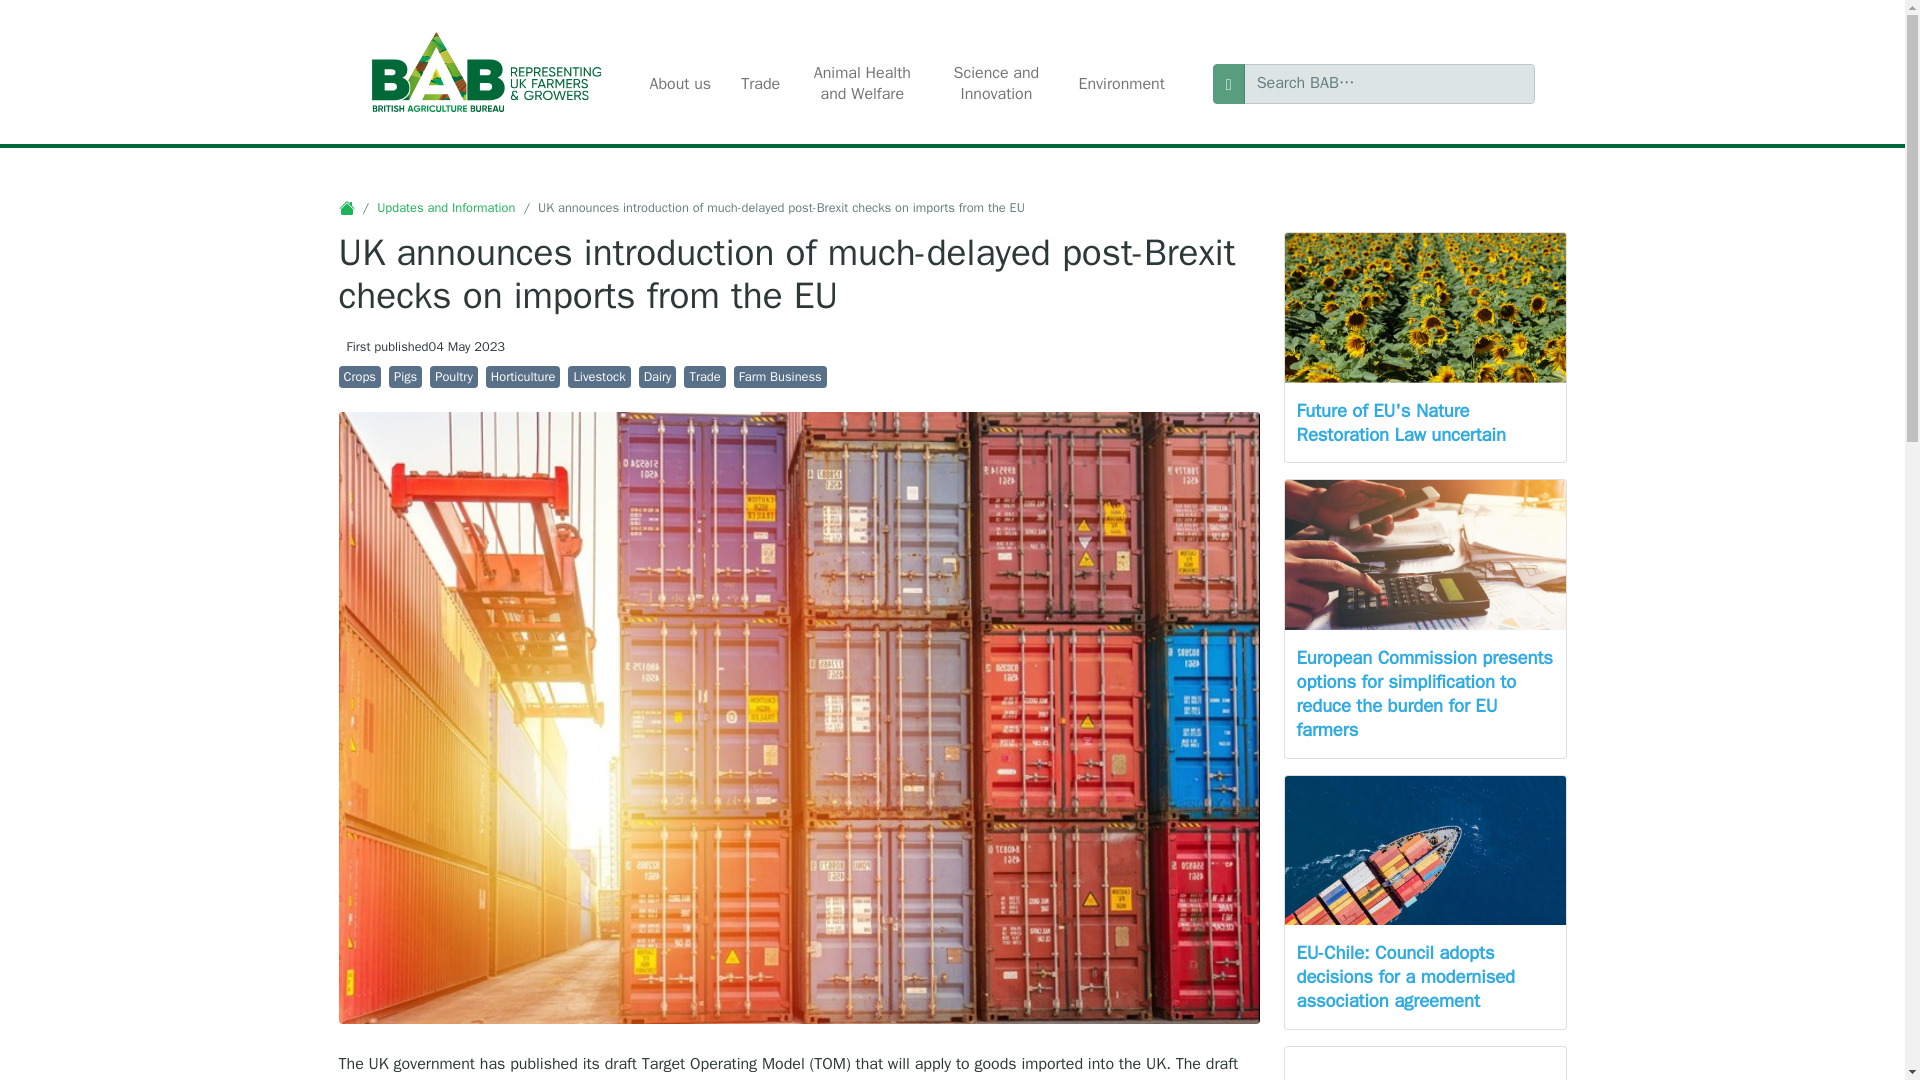  Describe the element at coordinates (522, 377) in the screenshot. I see `Horticulture` at that location.